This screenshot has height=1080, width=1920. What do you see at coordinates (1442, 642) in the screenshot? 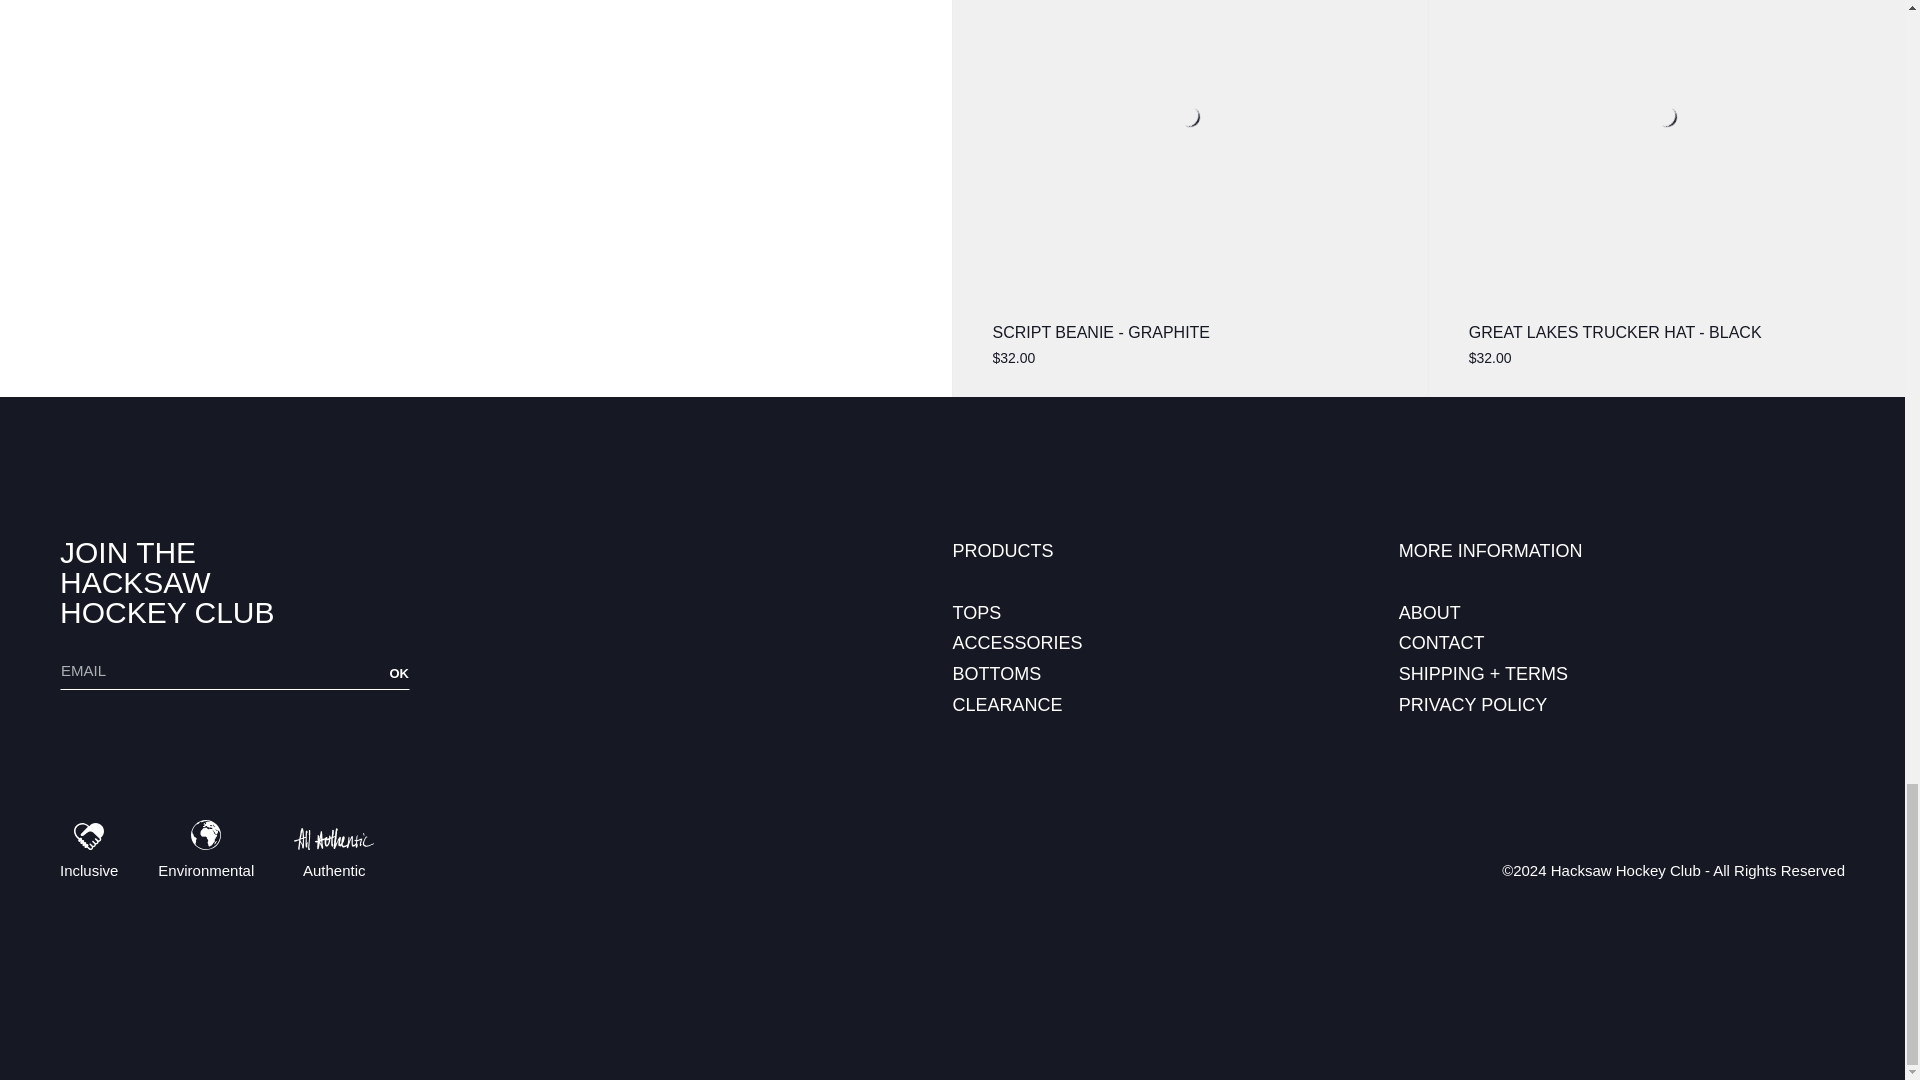
I see `A link to Contact Hacksaw Hockey` at bounding box center [1442, 642].